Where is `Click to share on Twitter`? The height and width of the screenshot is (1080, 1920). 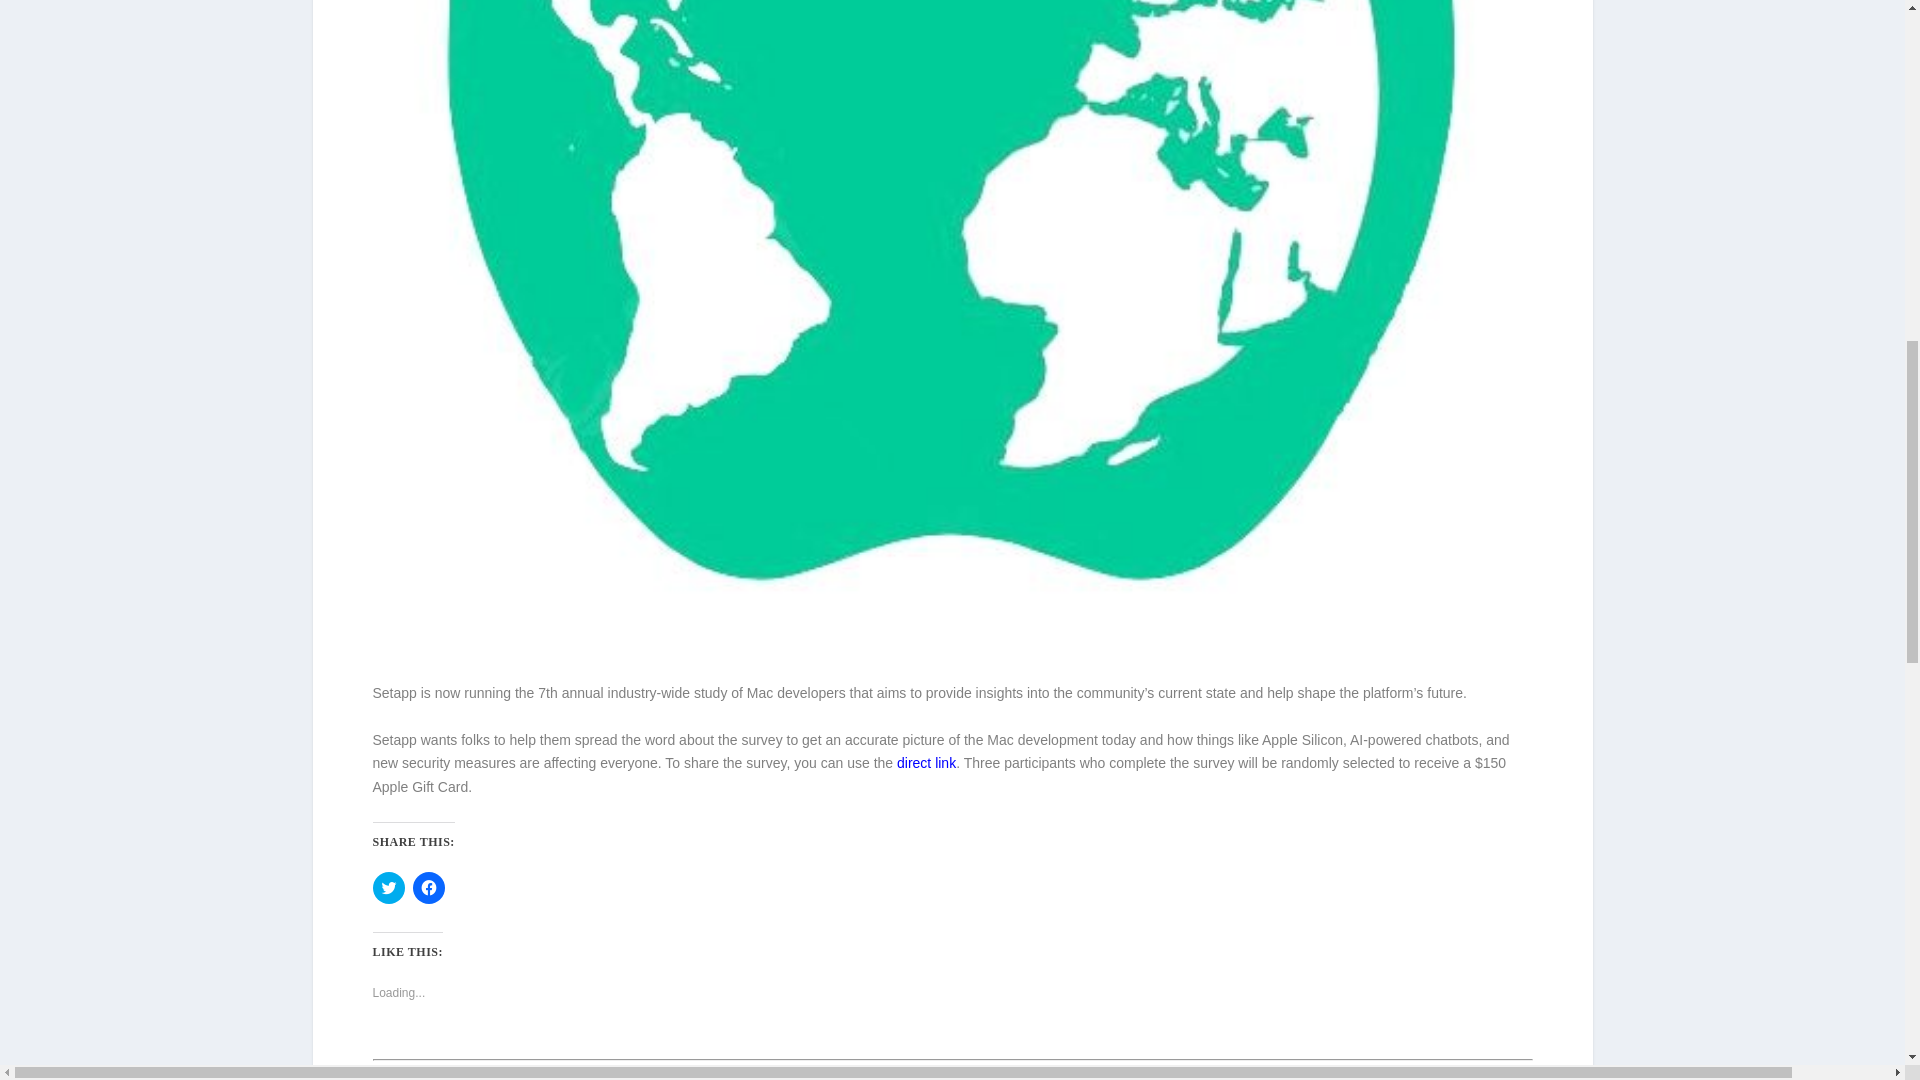
Click to share on Twitter is located at coordinates (388, 887).